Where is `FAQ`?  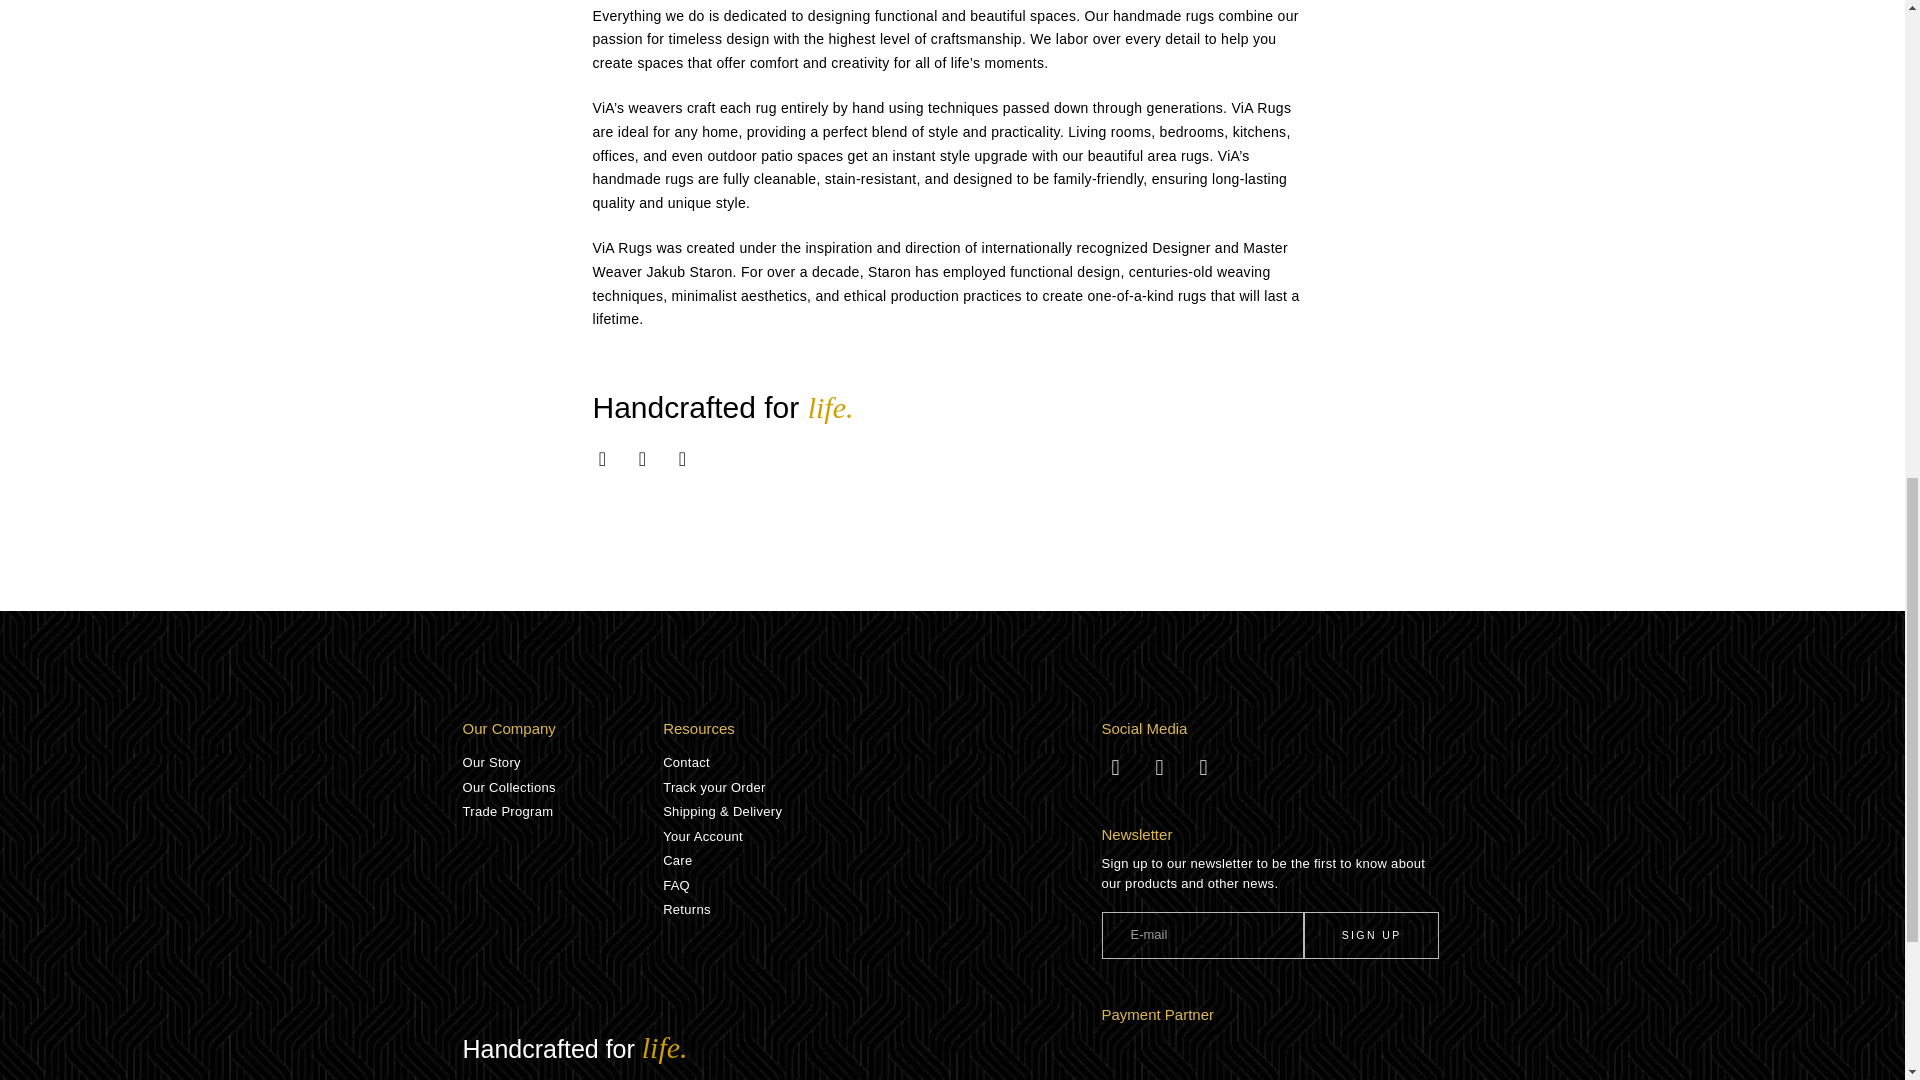 FAQ is located at coordinates (881, 886).